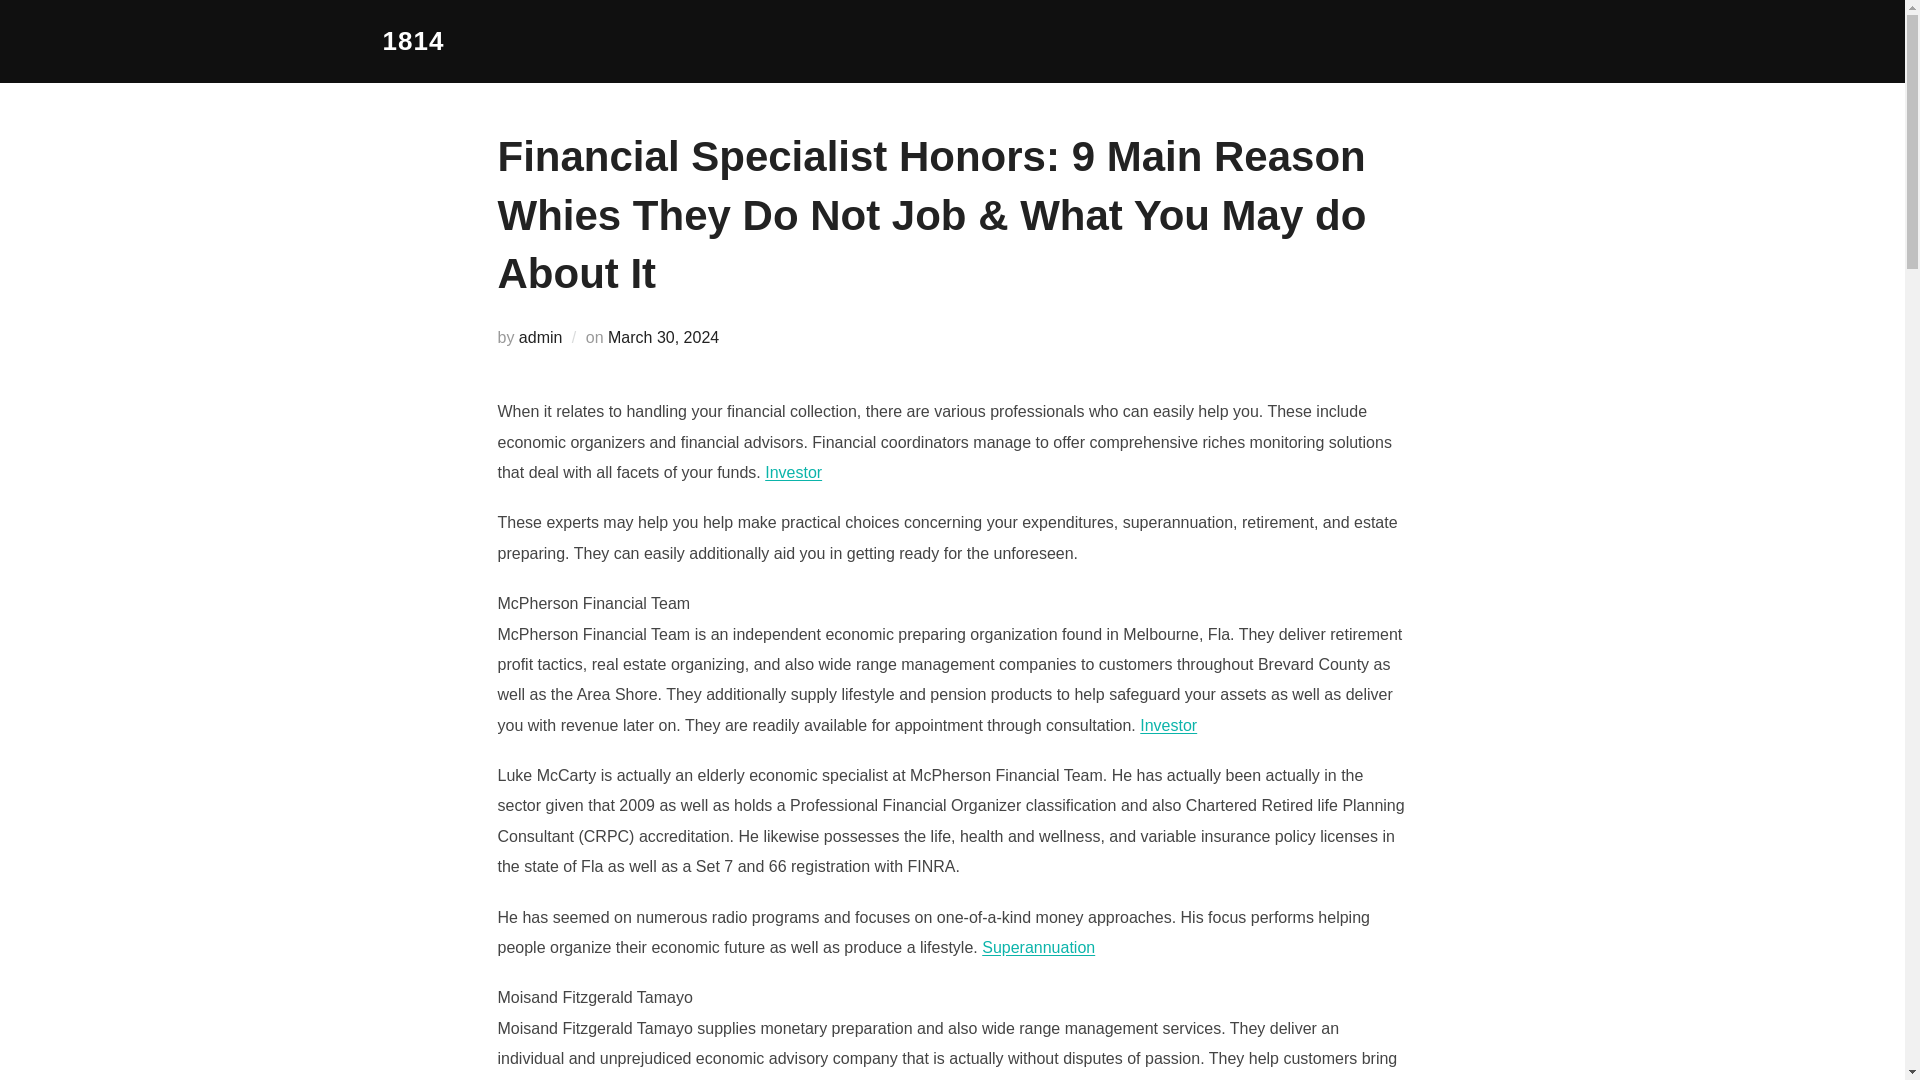 This screenshot has width=1920, height=1080. What do you see at coordinates (1168, 726) in the screenshot?
I see `Investor` at bounding box center [1168, 726].